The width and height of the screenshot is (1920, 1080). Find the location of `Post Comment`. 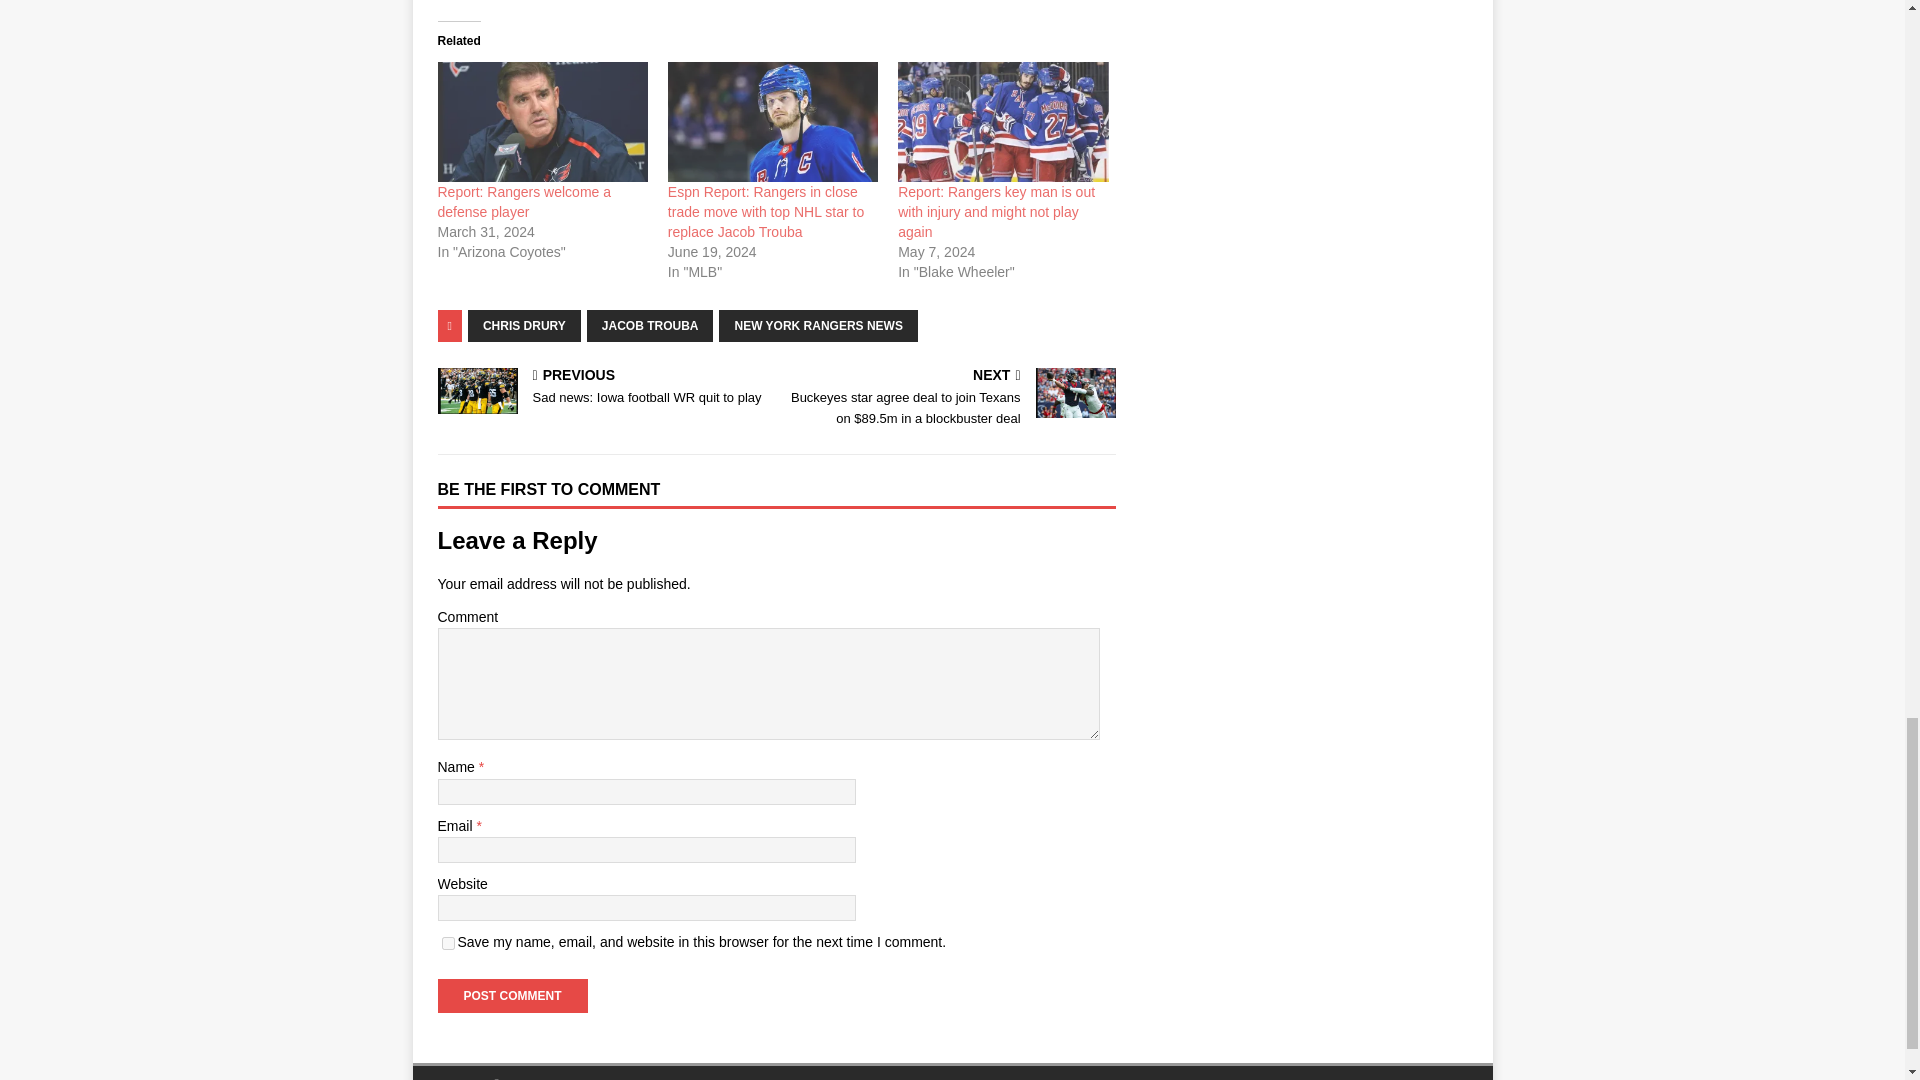

Post Comment is located at coordinates (512, 996).